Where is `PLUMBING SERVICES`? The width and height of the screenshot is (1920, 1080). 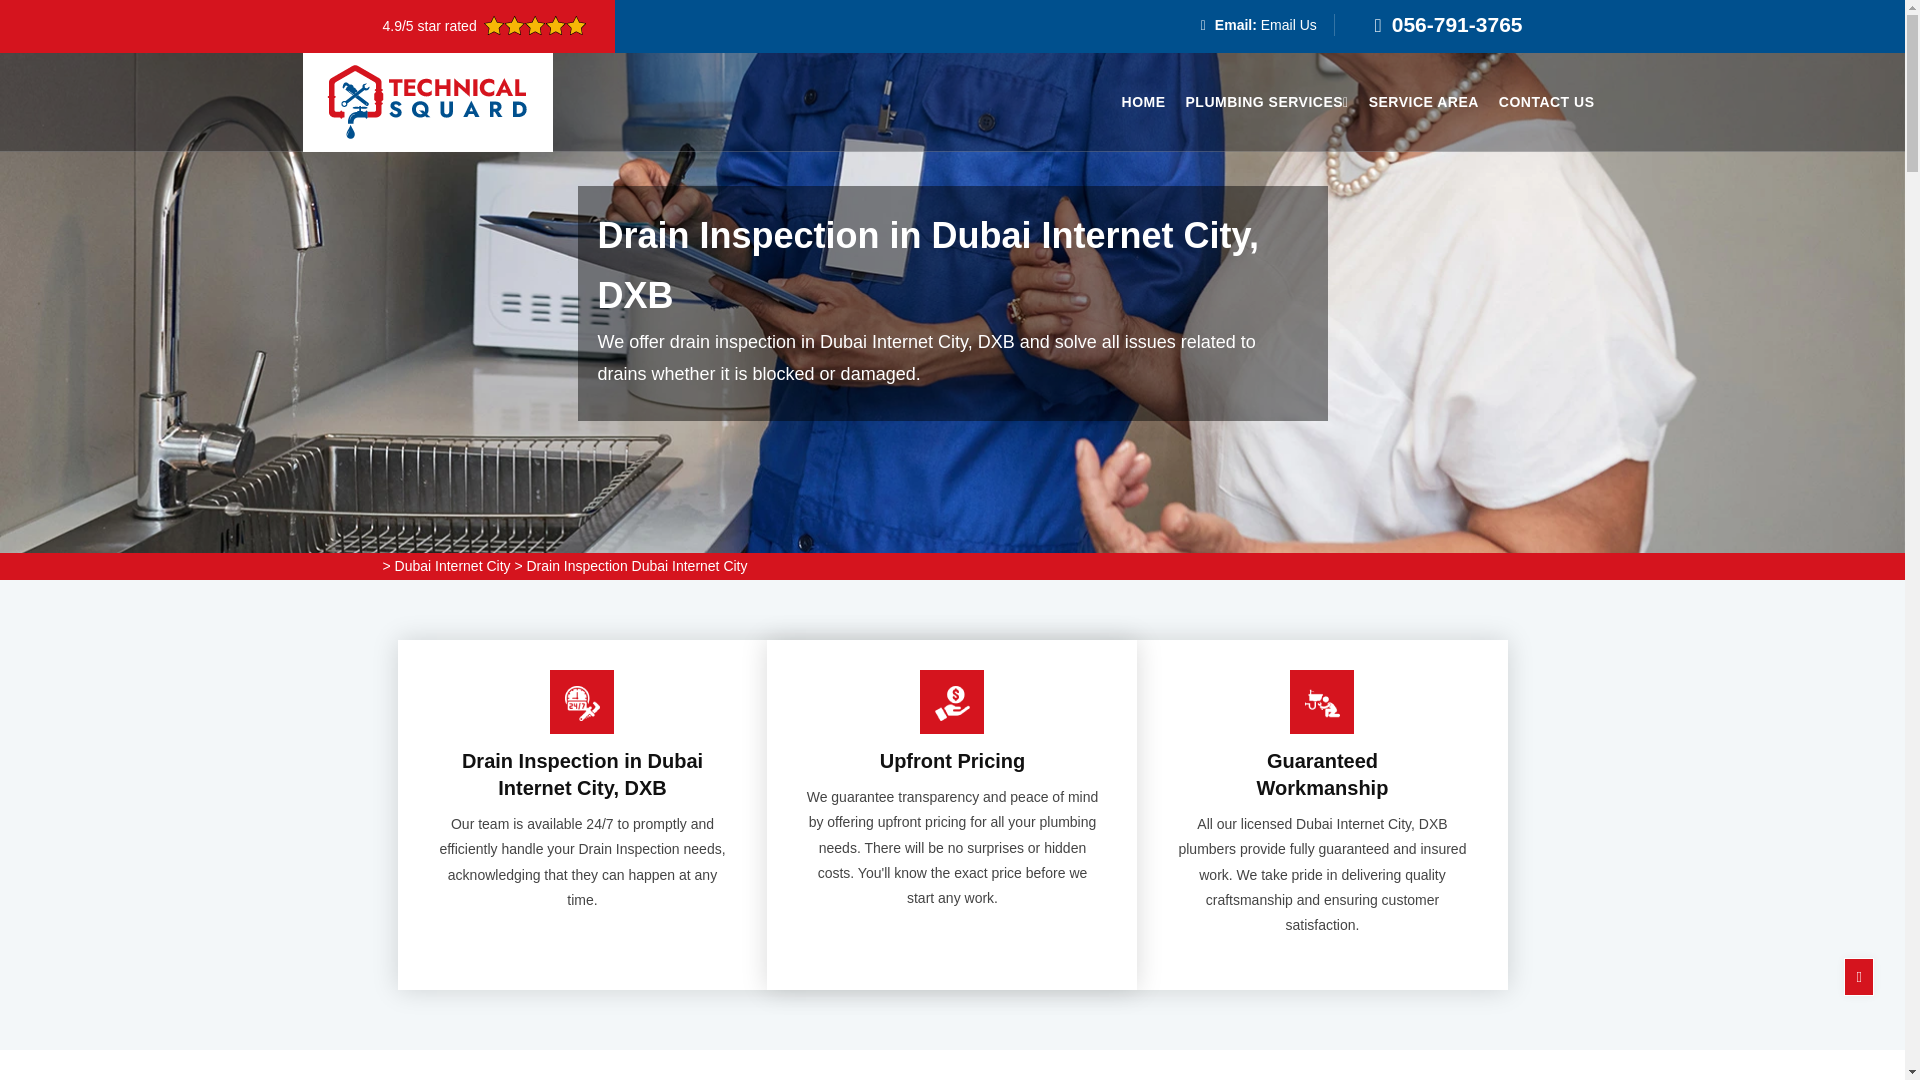 PLUMBING SERVICES is located at coordinates (1268, 102).